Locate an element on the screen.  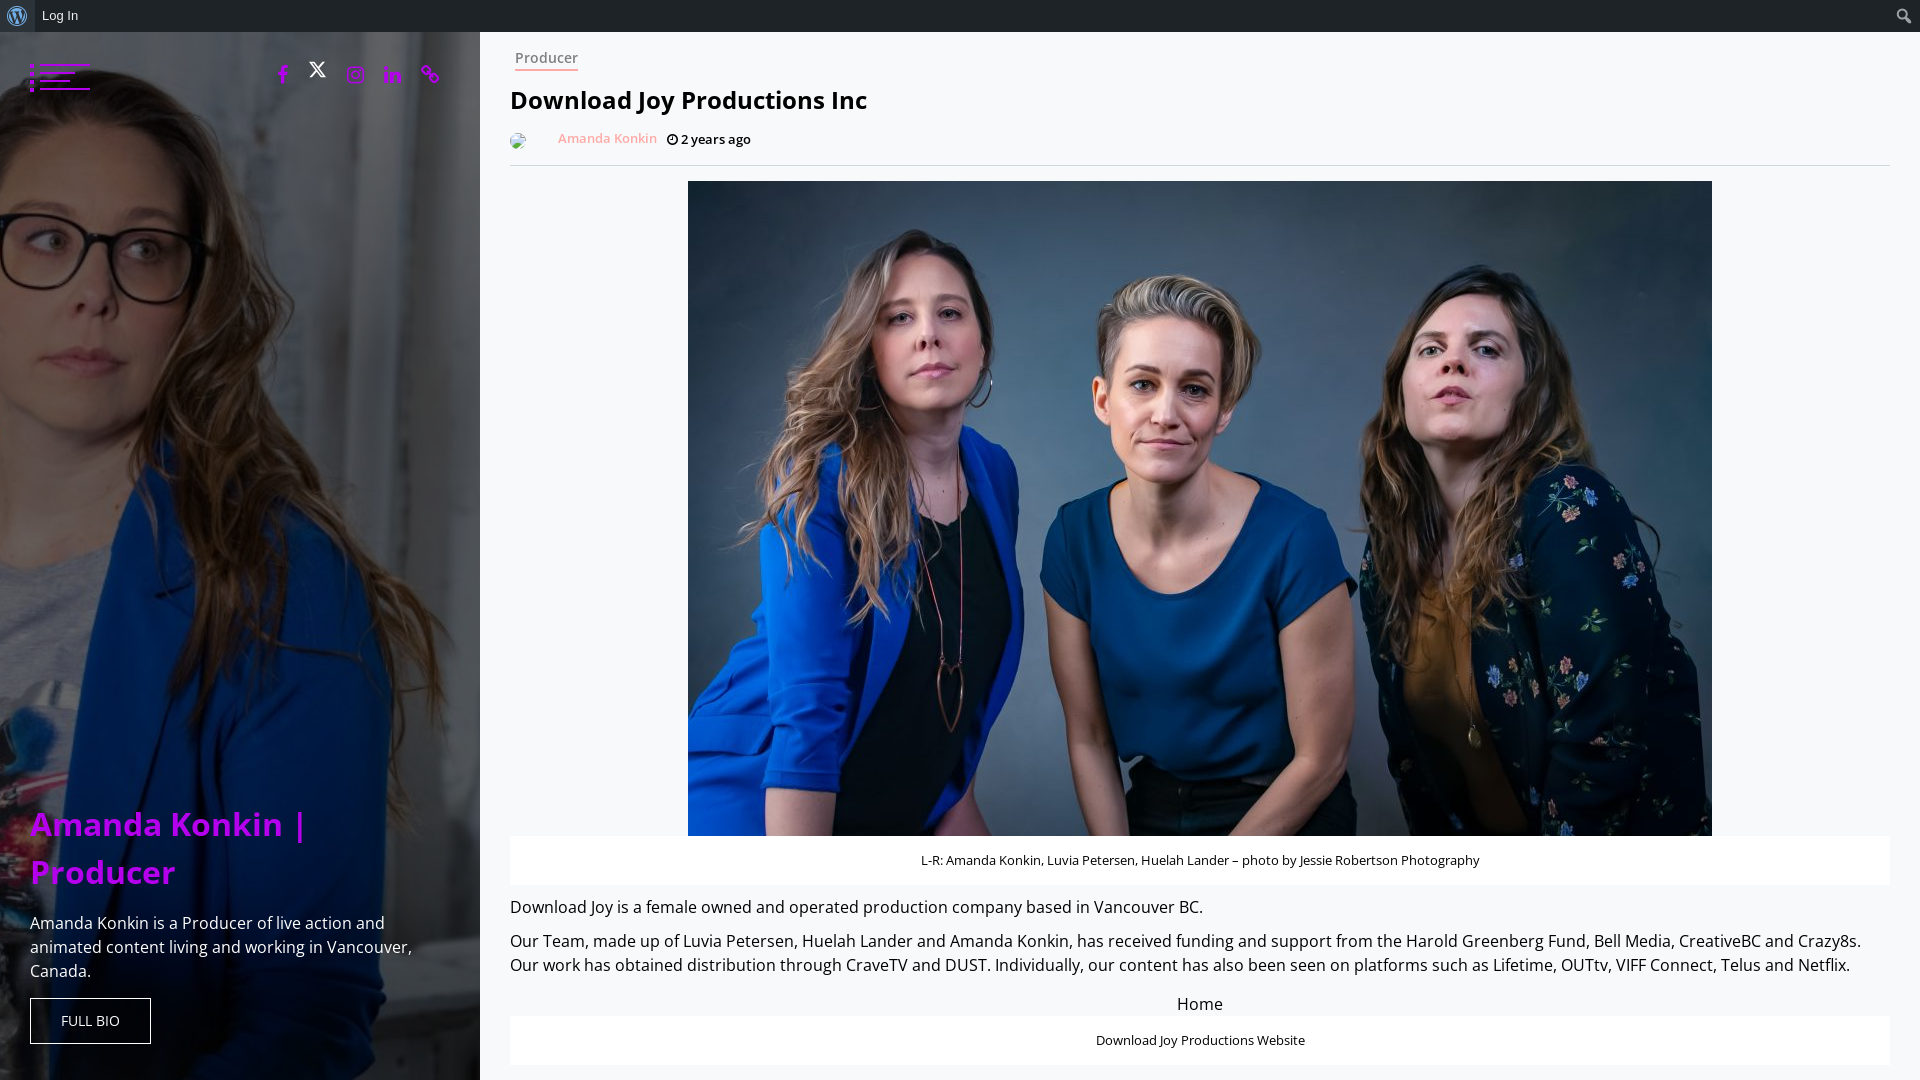
Home is located at coordinates (1200, 1004).